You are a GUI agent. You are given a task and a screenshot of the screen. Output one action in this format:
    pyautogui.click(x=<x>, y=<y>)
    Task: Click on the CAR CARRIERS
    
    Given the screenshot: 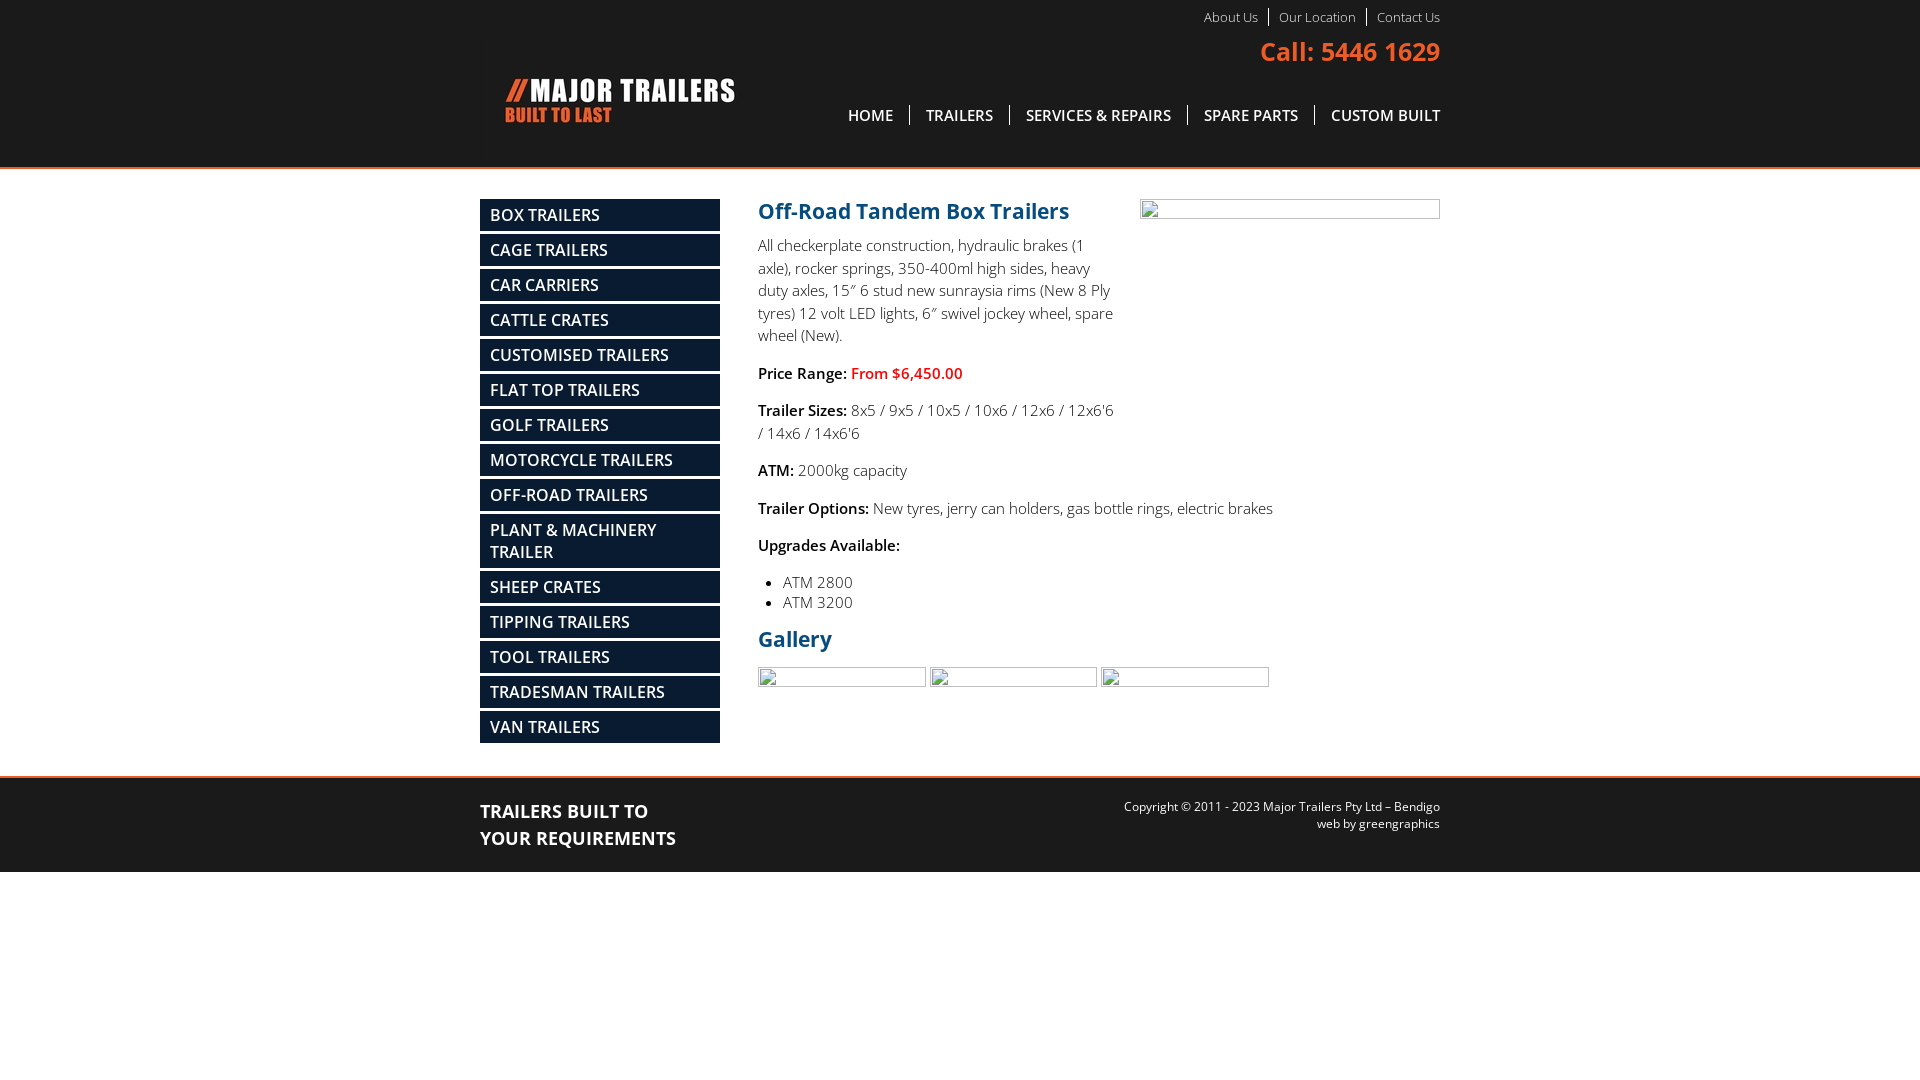 What is the action you would take?
    pyautogui.click(x=600, y=285)
    